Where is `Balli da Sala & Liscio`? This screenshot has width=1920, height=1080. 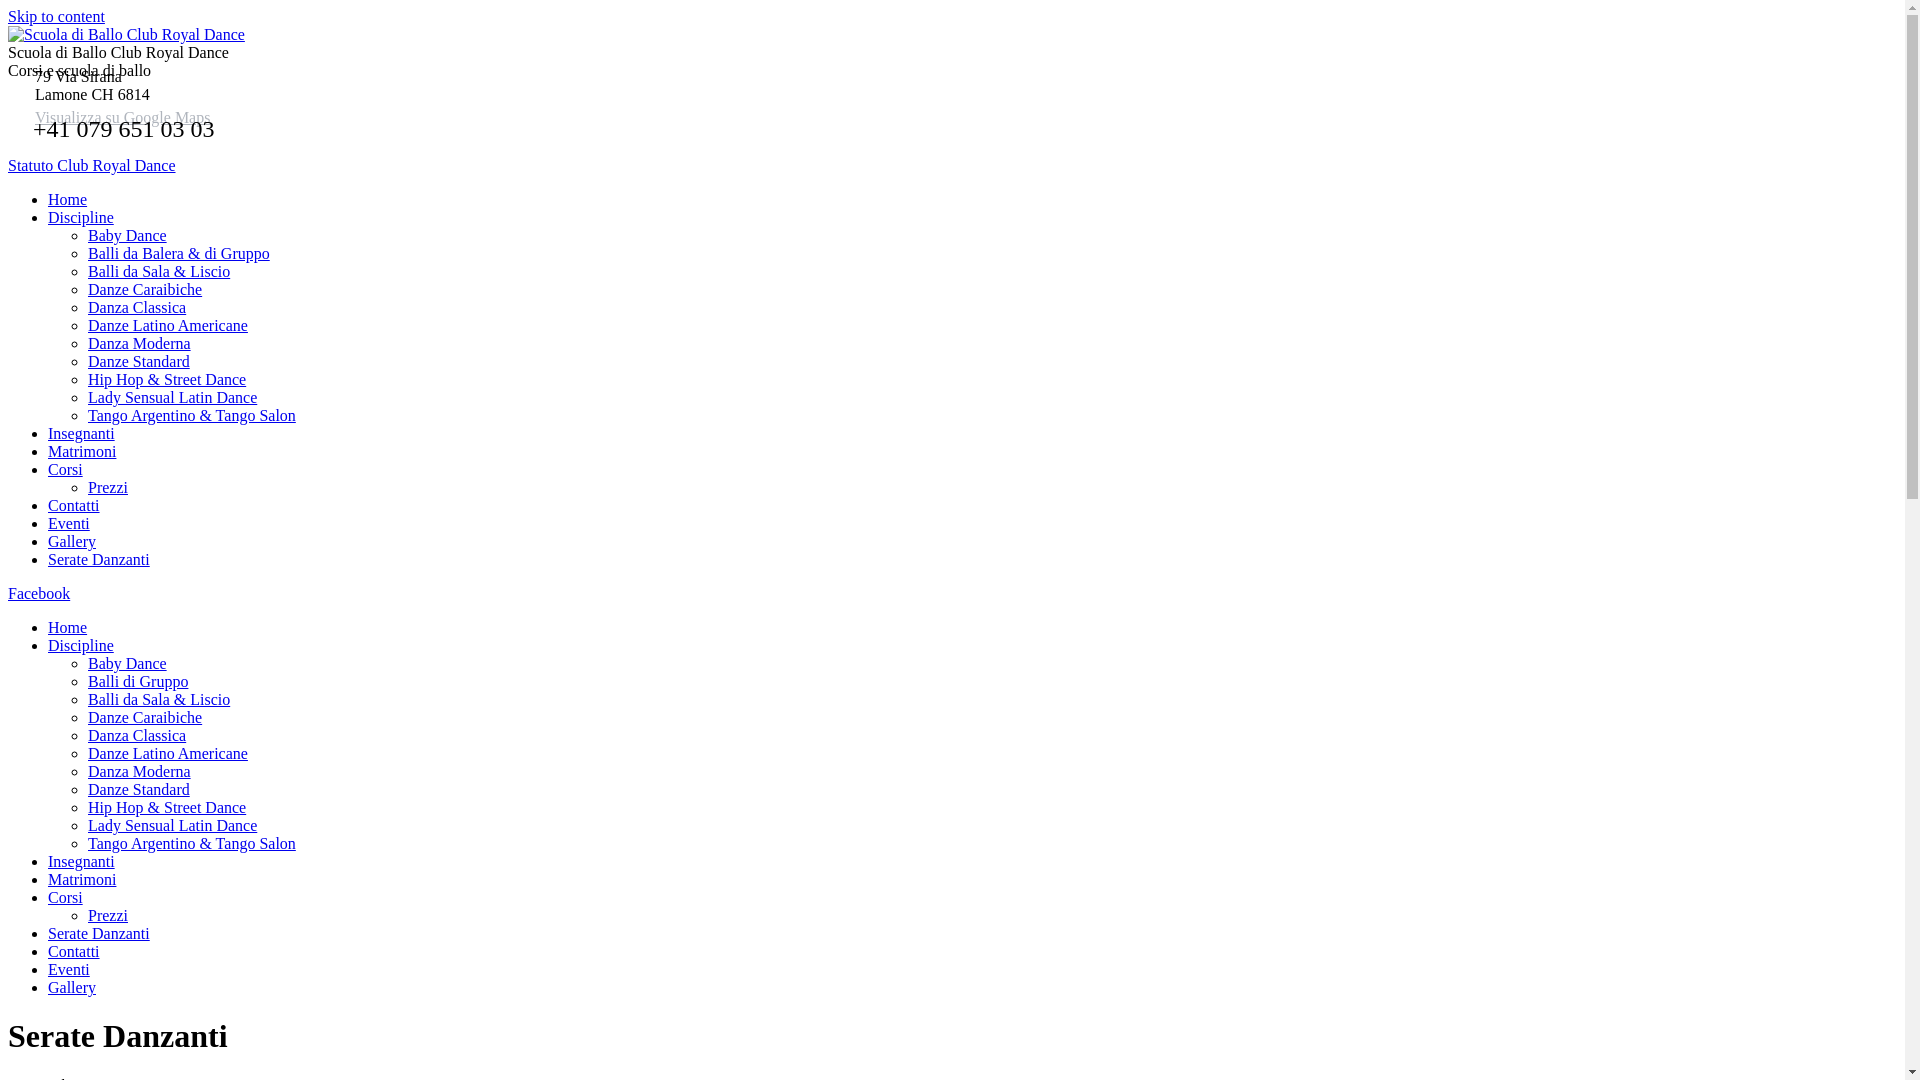 Balli da Sala & Liscio is located at coordinates (159, 700).